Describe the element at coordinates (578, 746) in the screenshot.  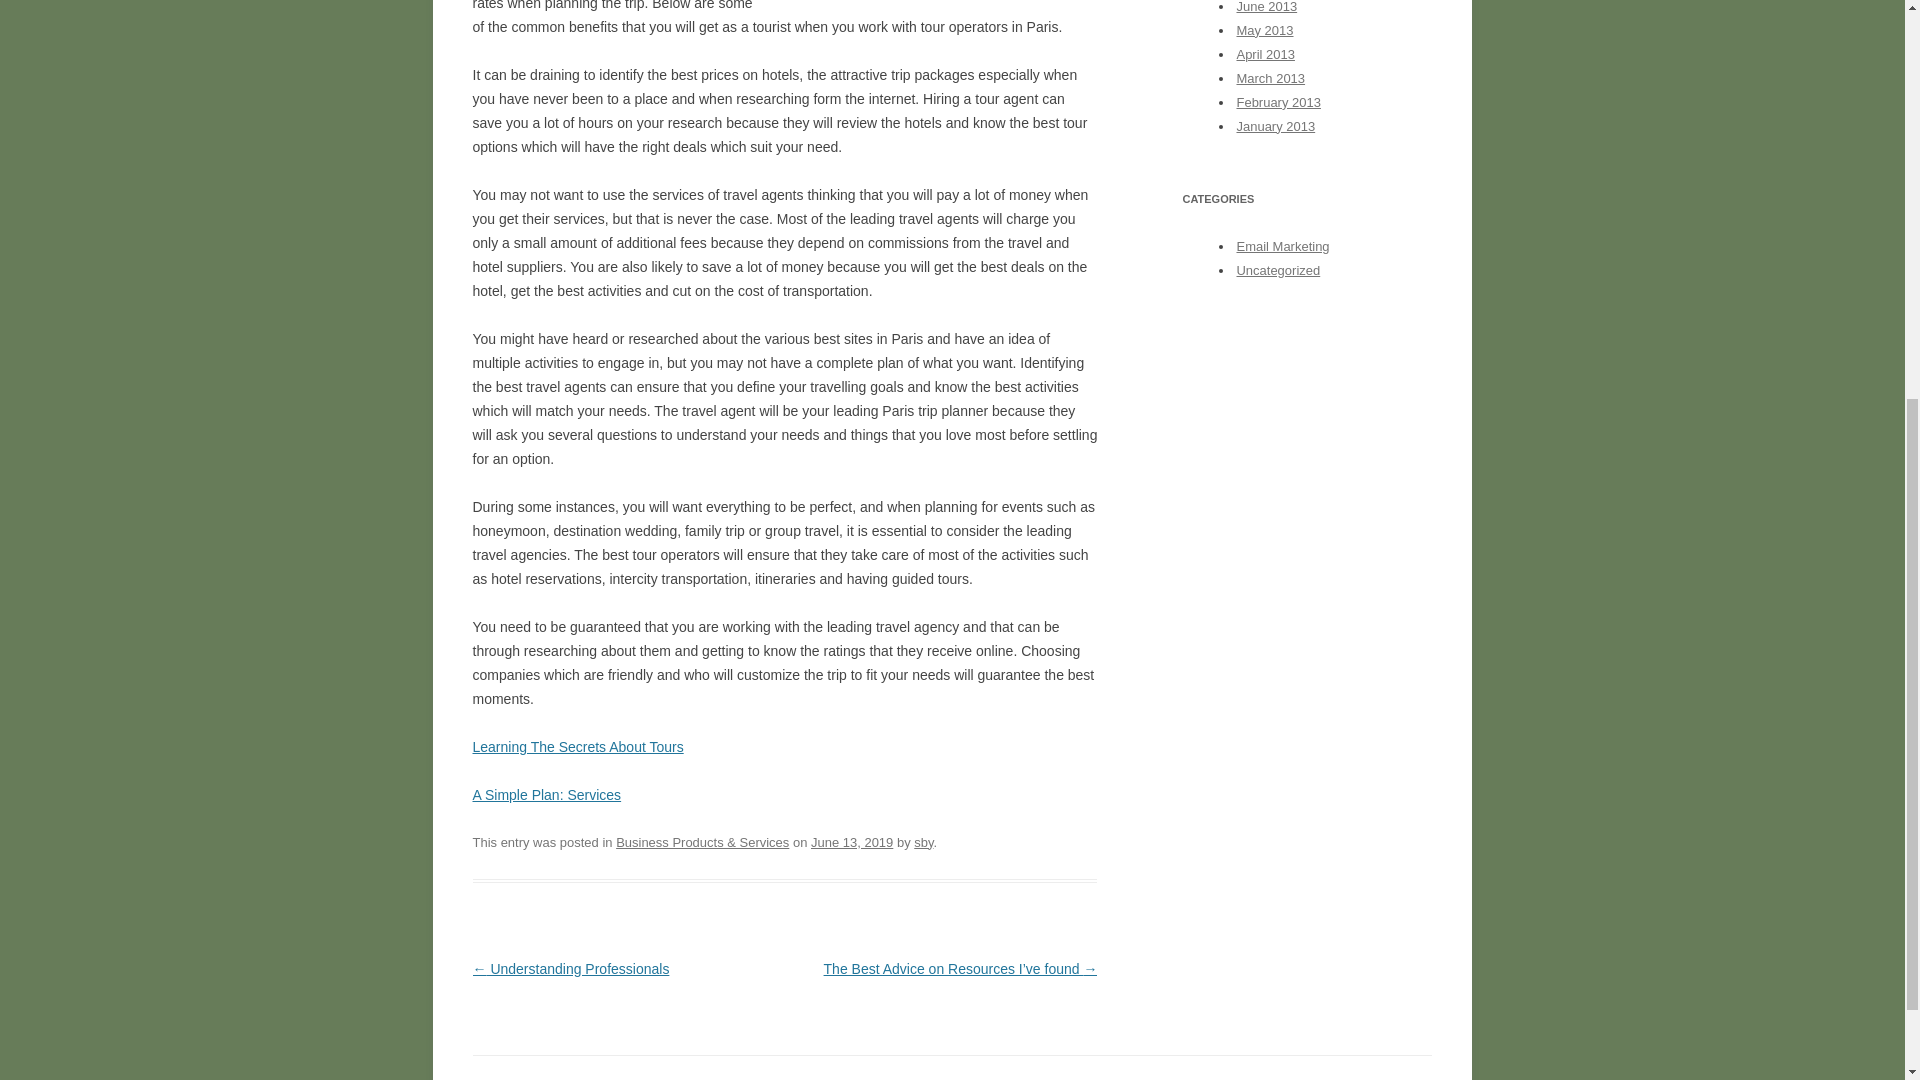
I see `Learning The Secrets About Tours` at that location.